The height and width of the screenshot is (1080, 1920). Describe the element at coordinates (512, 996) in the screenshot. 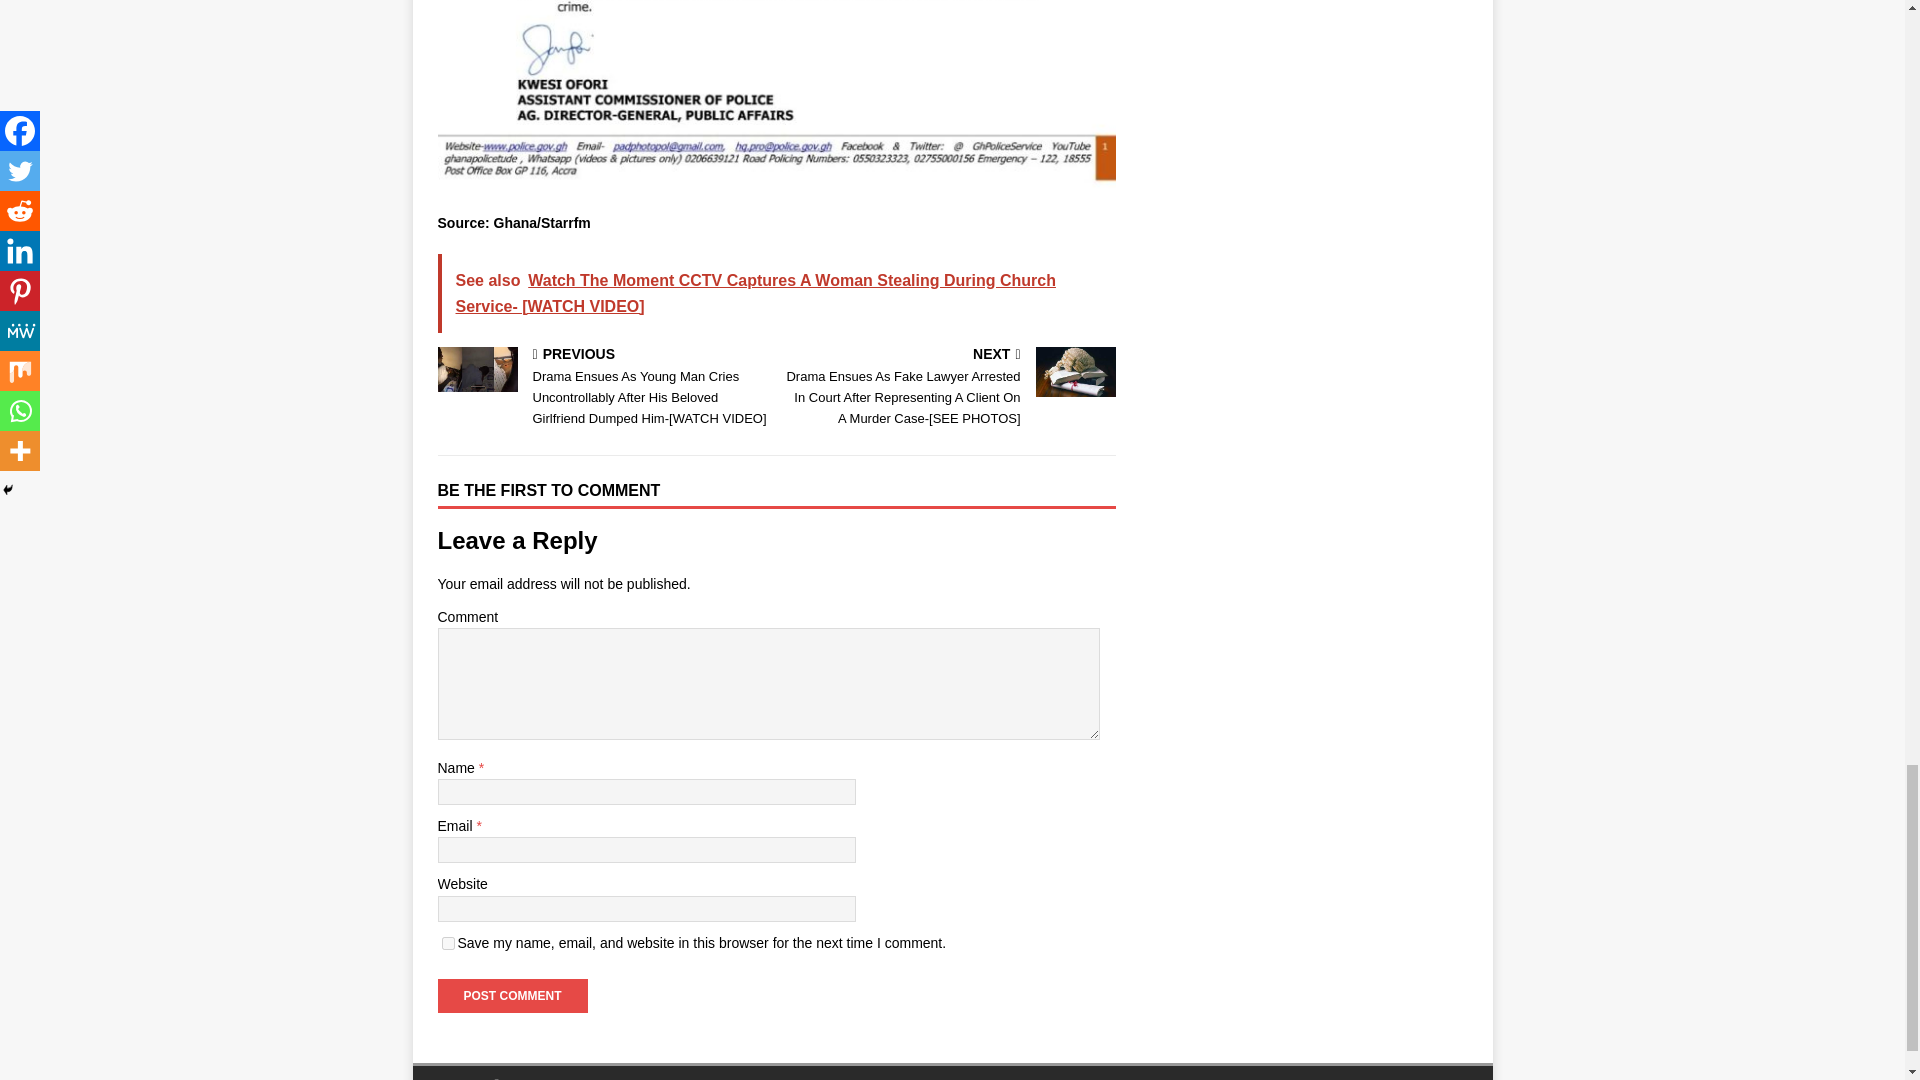

I see `Post Comment` at that location.